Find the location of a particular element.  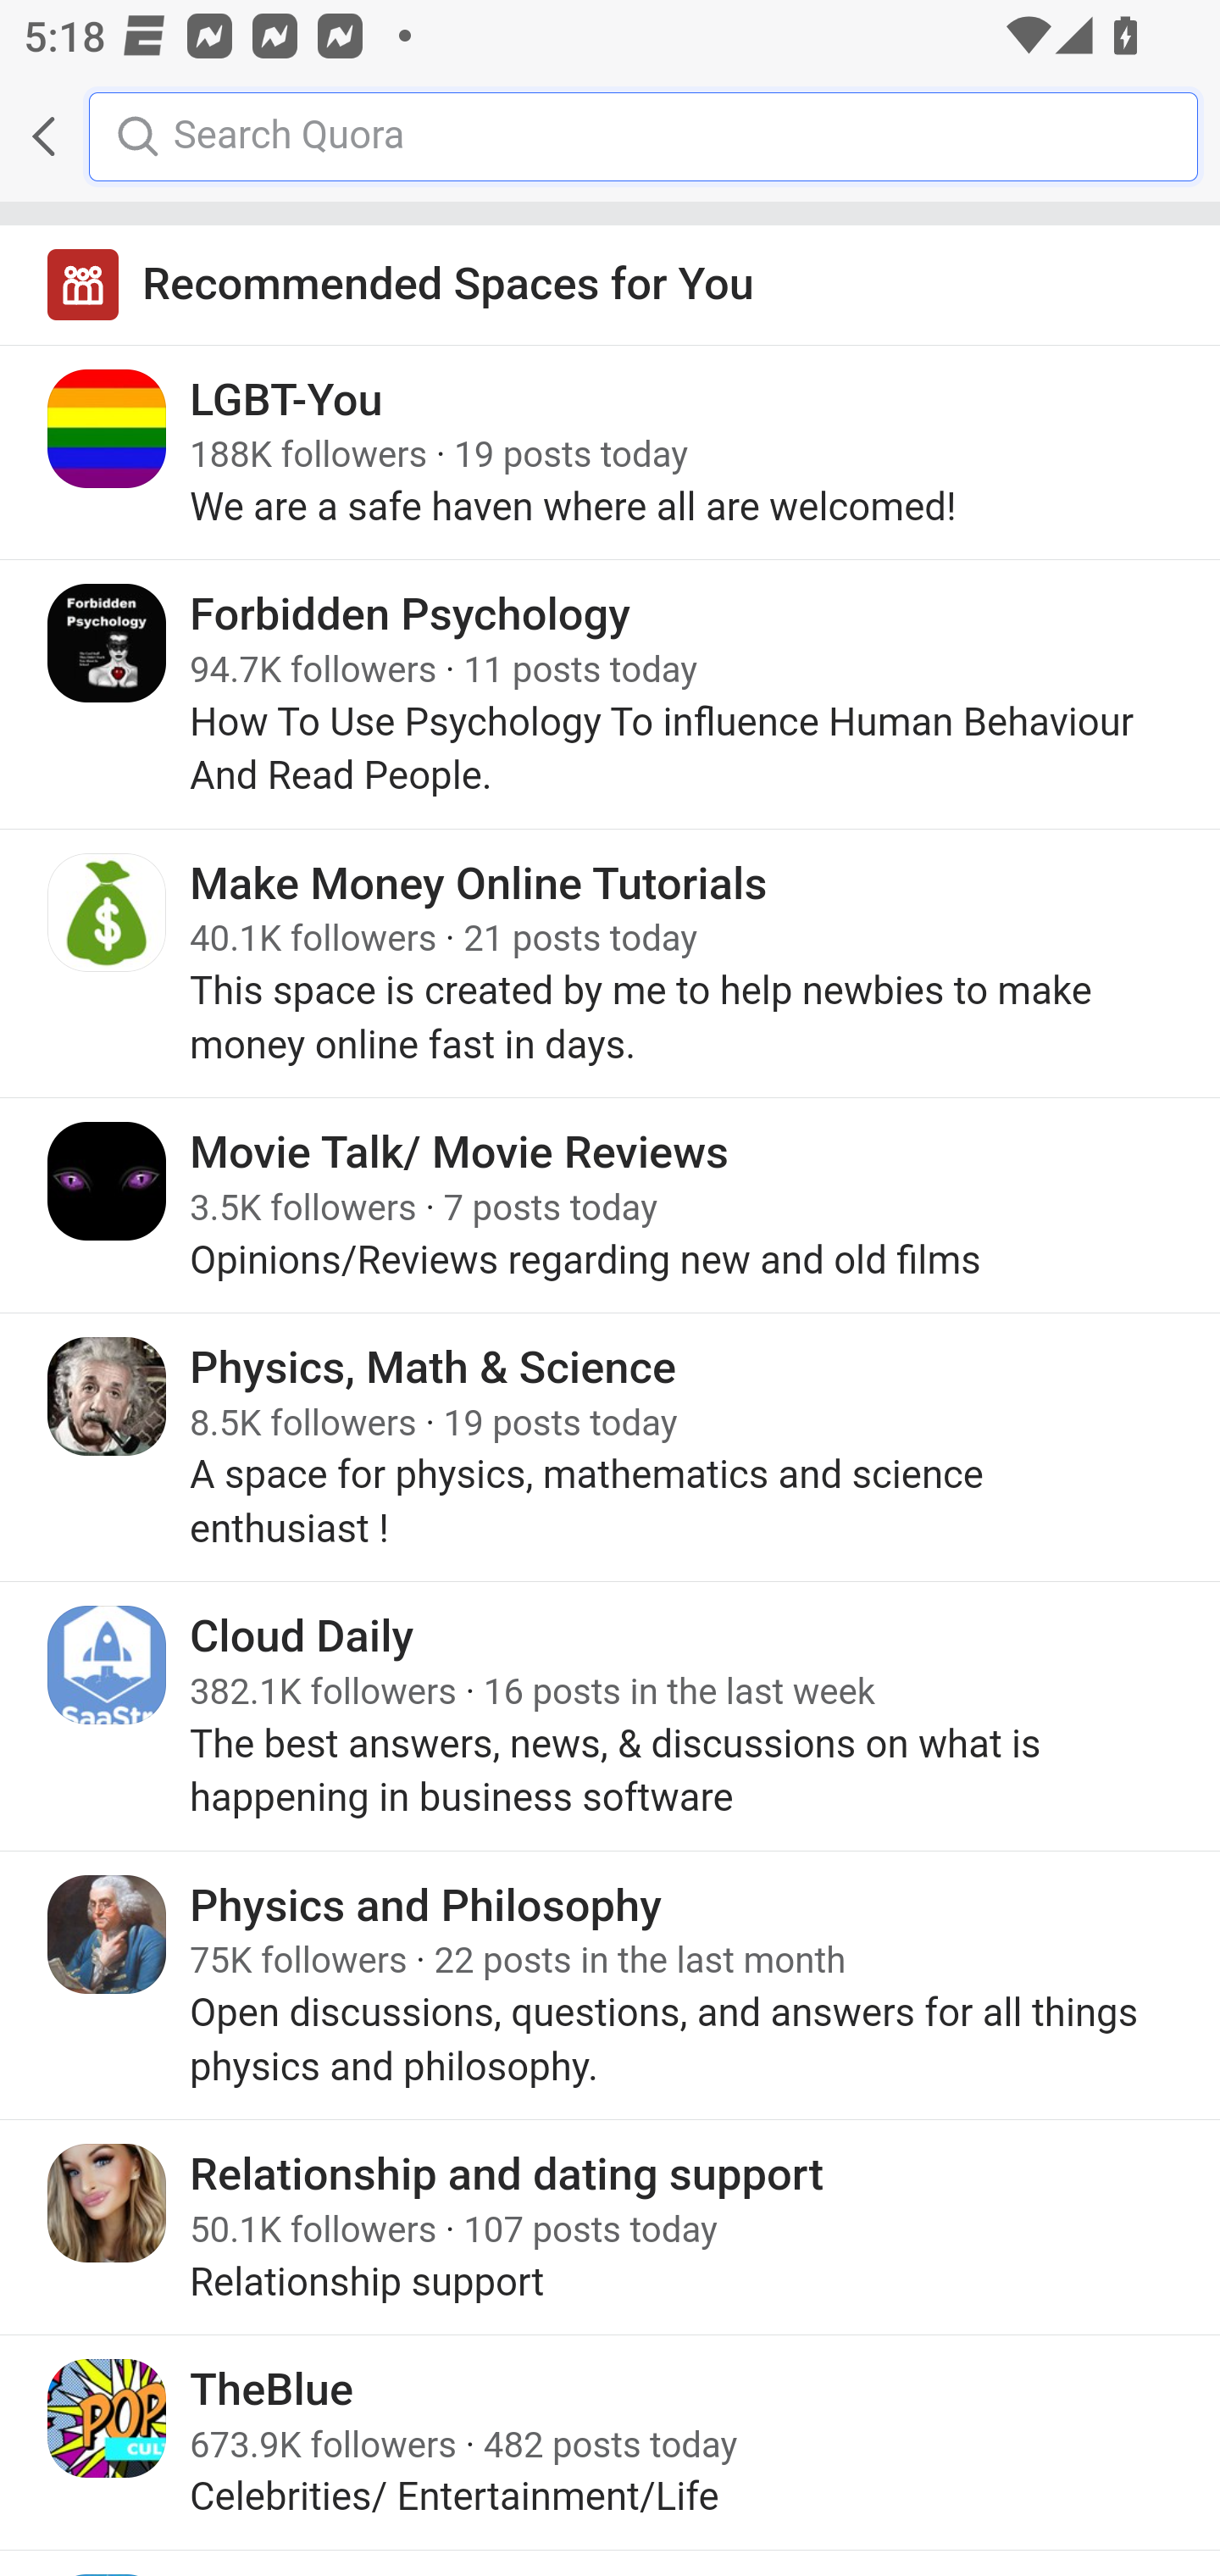

Icon for Physics, Math & Science is located at coordinates (108, 1396).